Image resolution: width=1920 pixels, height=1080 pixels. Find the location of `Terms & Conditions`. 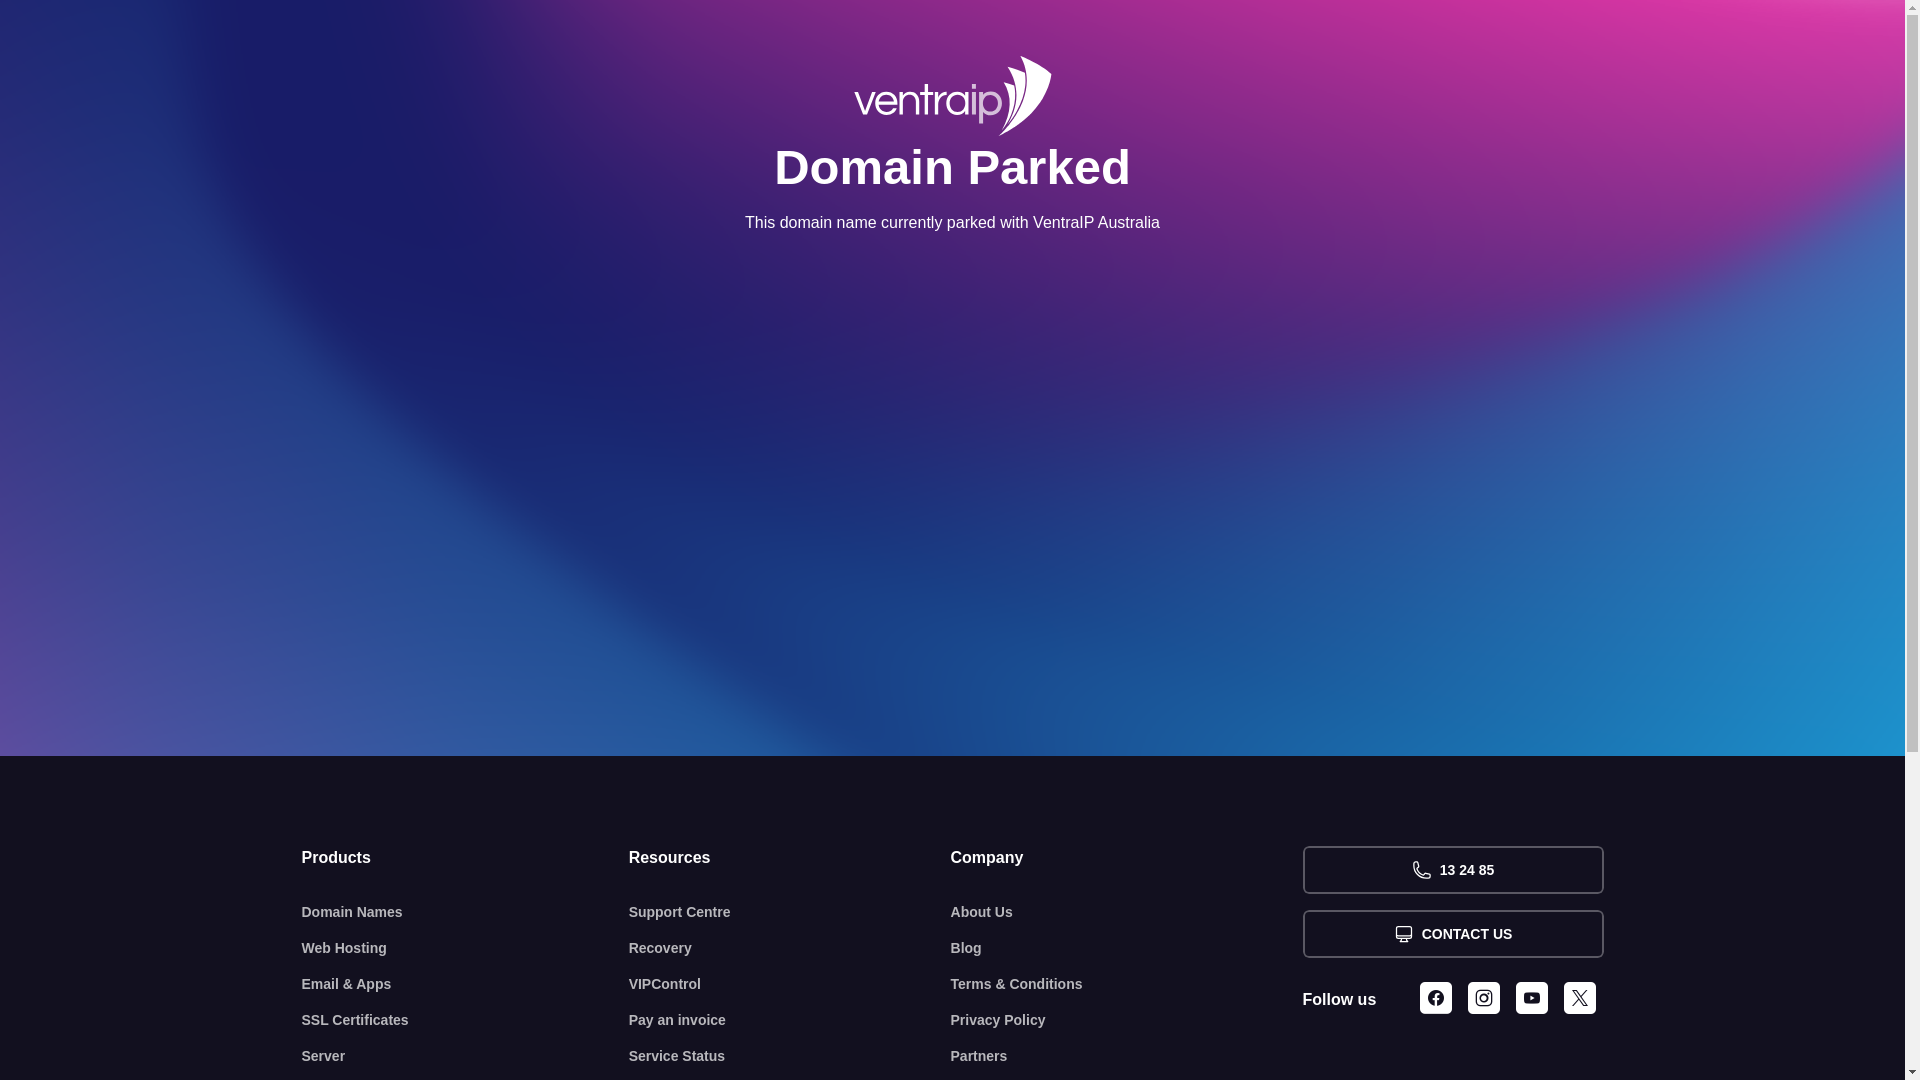

Terms & Conditions is located at coordinates (1127, 984).